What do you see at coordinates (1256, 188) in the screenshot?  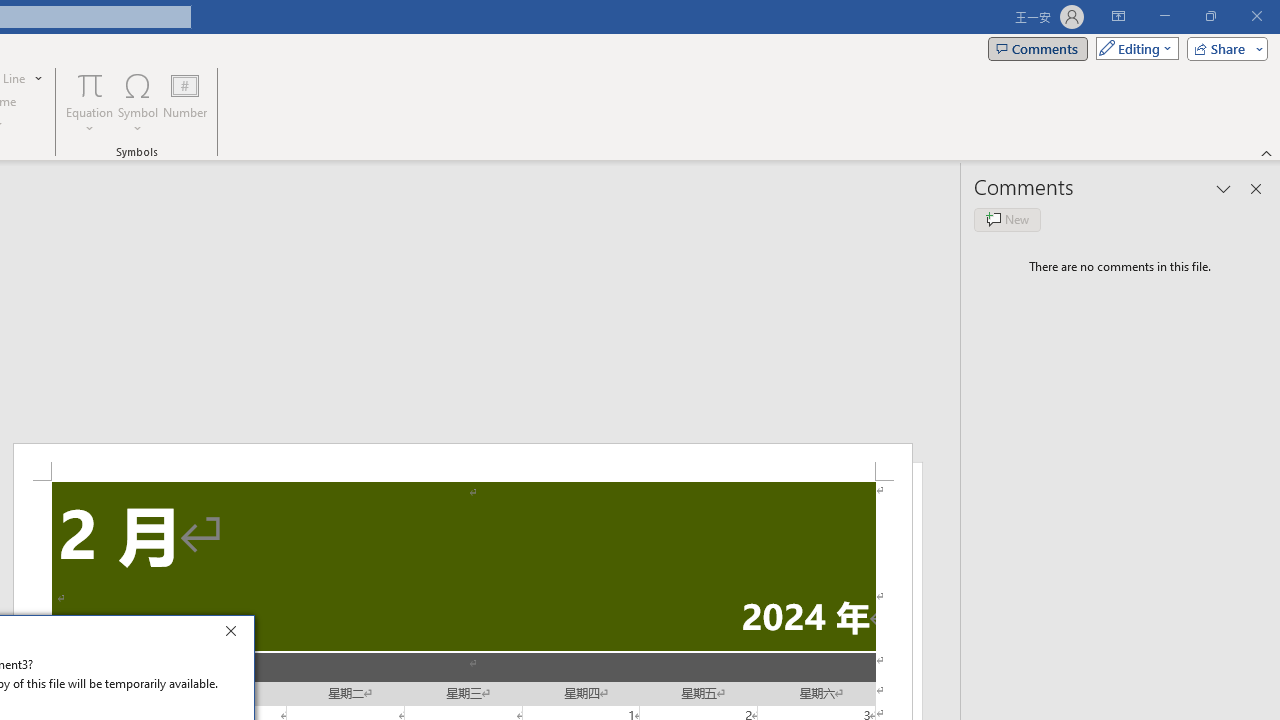 I see `Close pane` at bounding box center [1256, 188].